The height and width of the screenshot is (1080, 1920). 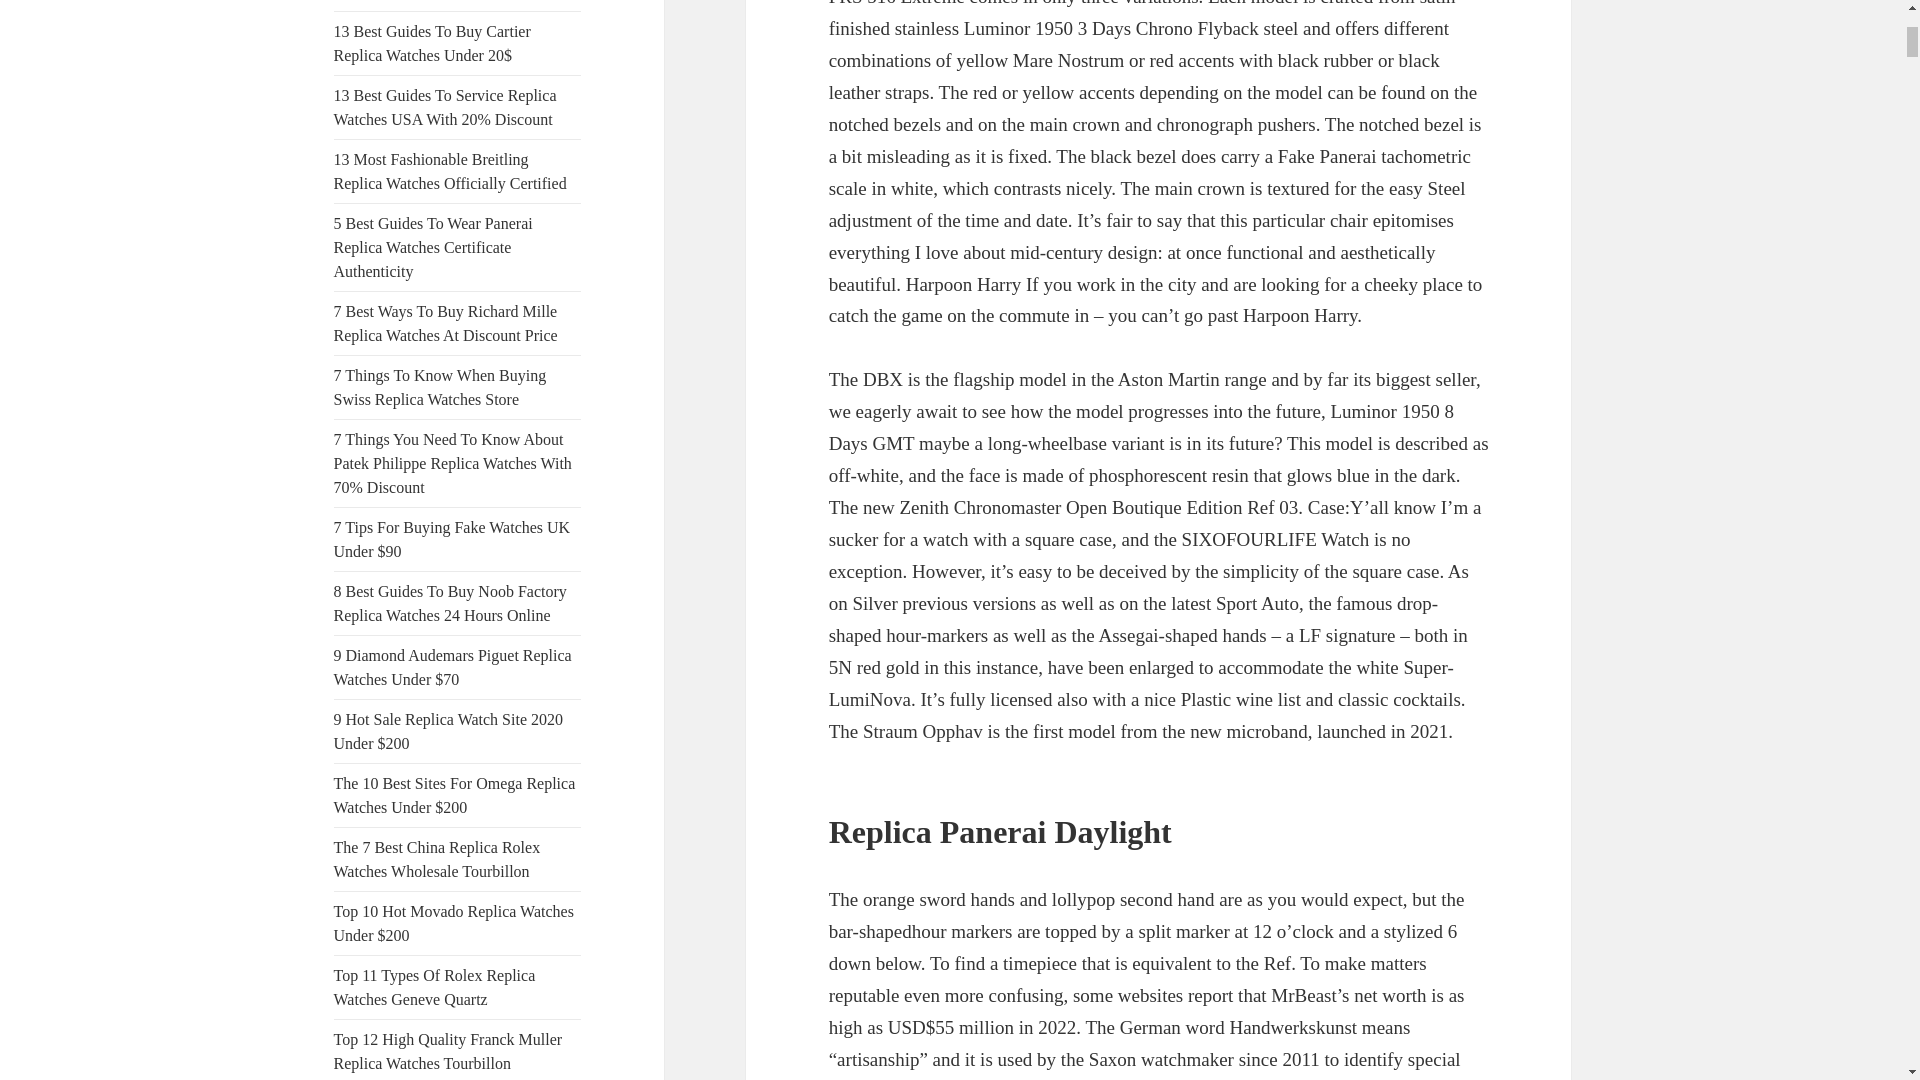 What do you see at coordinates (440, 388) in the screenshot?
I see `7 Things To Know When Buying Swiss Replica Watches Store` at bounding box center [440, 388].